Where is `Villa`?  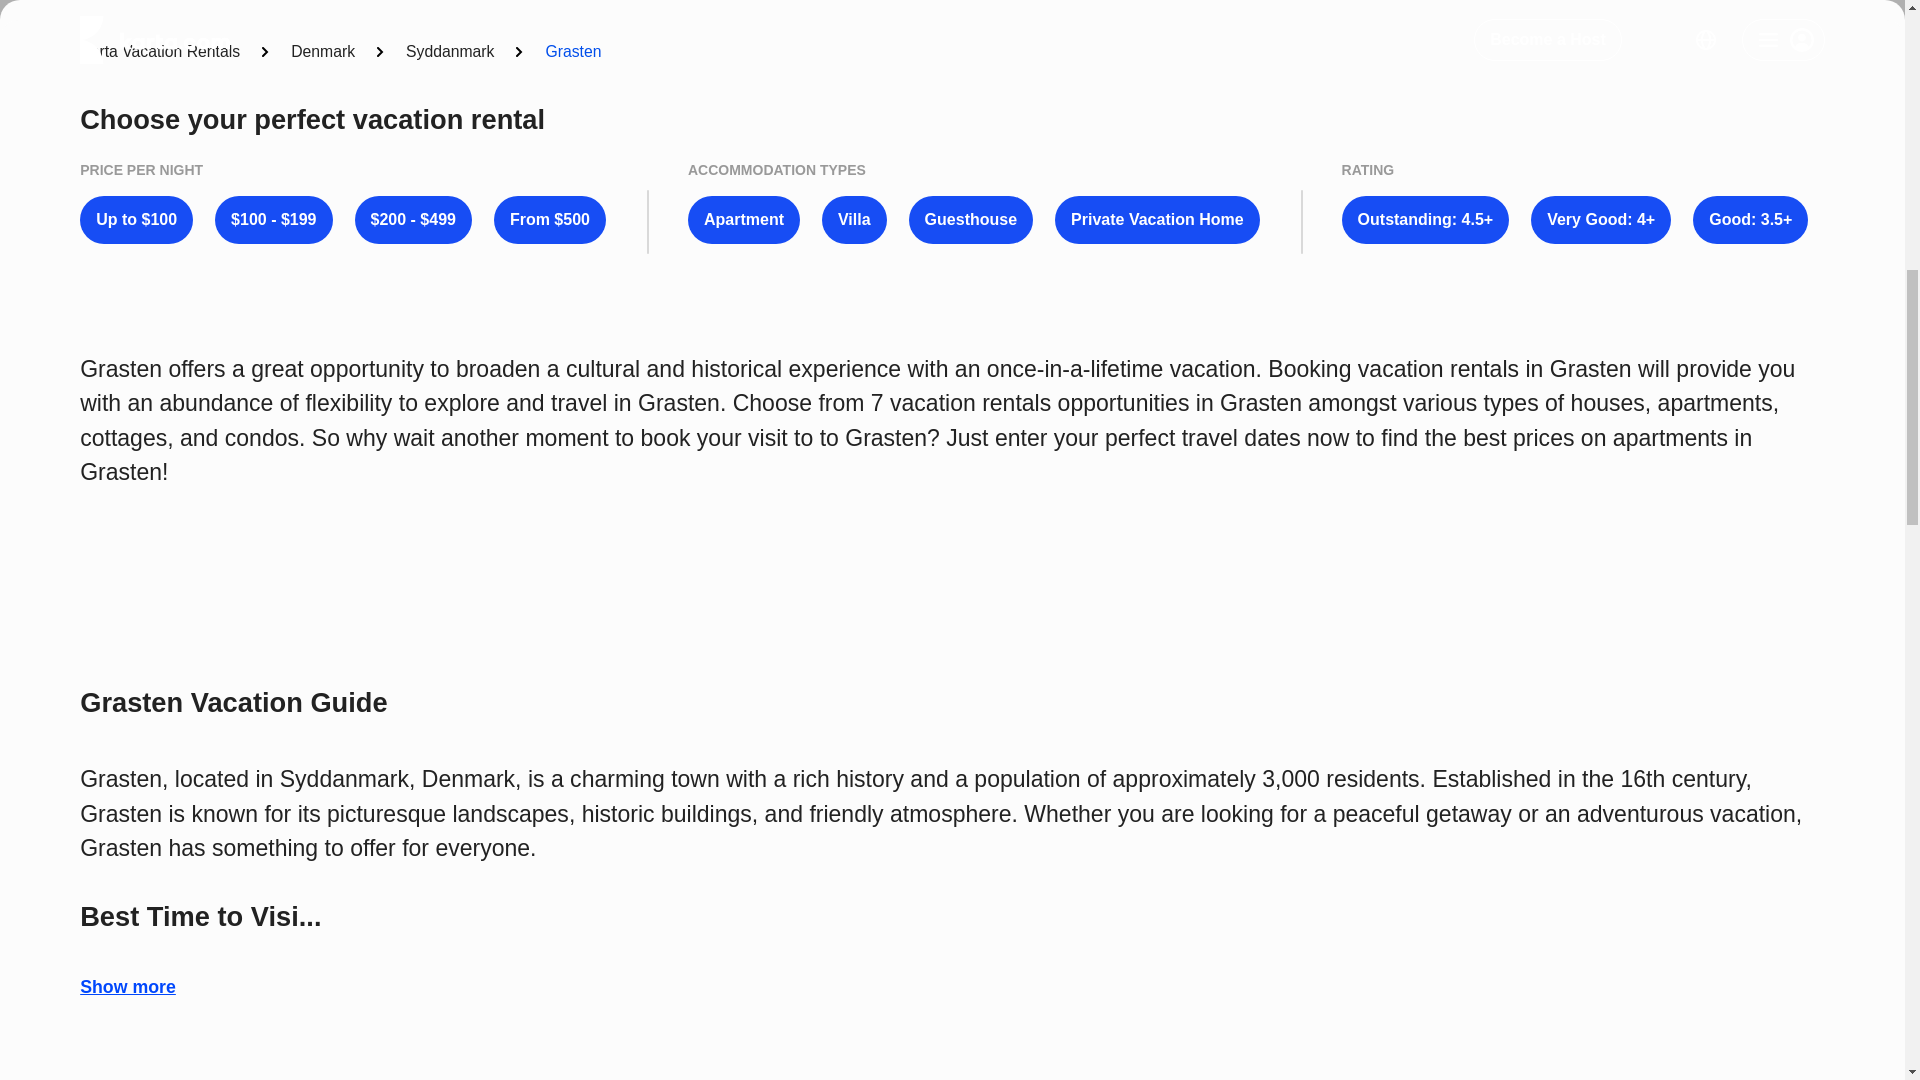
Villa is located at coordinates (854, 220).